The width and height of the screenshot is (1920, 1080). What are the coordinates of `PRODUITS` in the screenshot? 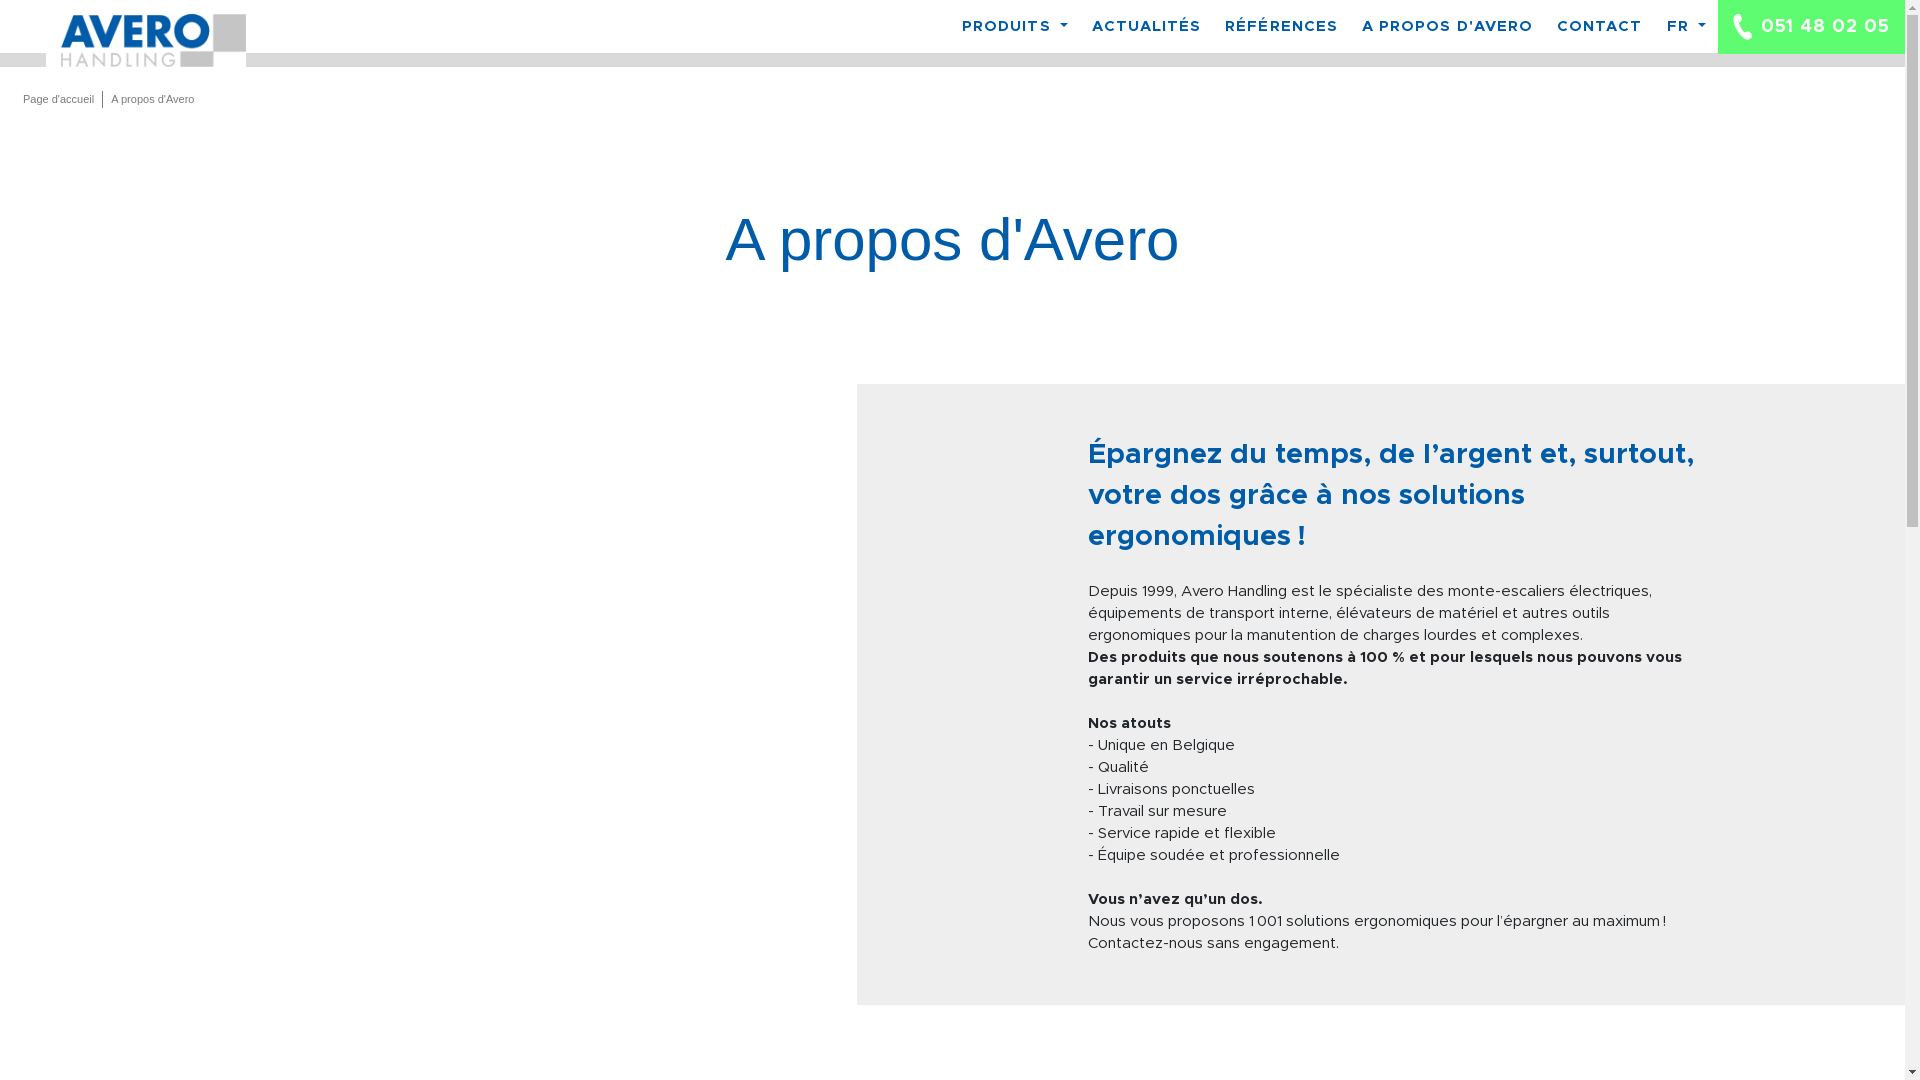 It's located at (1020, 27).